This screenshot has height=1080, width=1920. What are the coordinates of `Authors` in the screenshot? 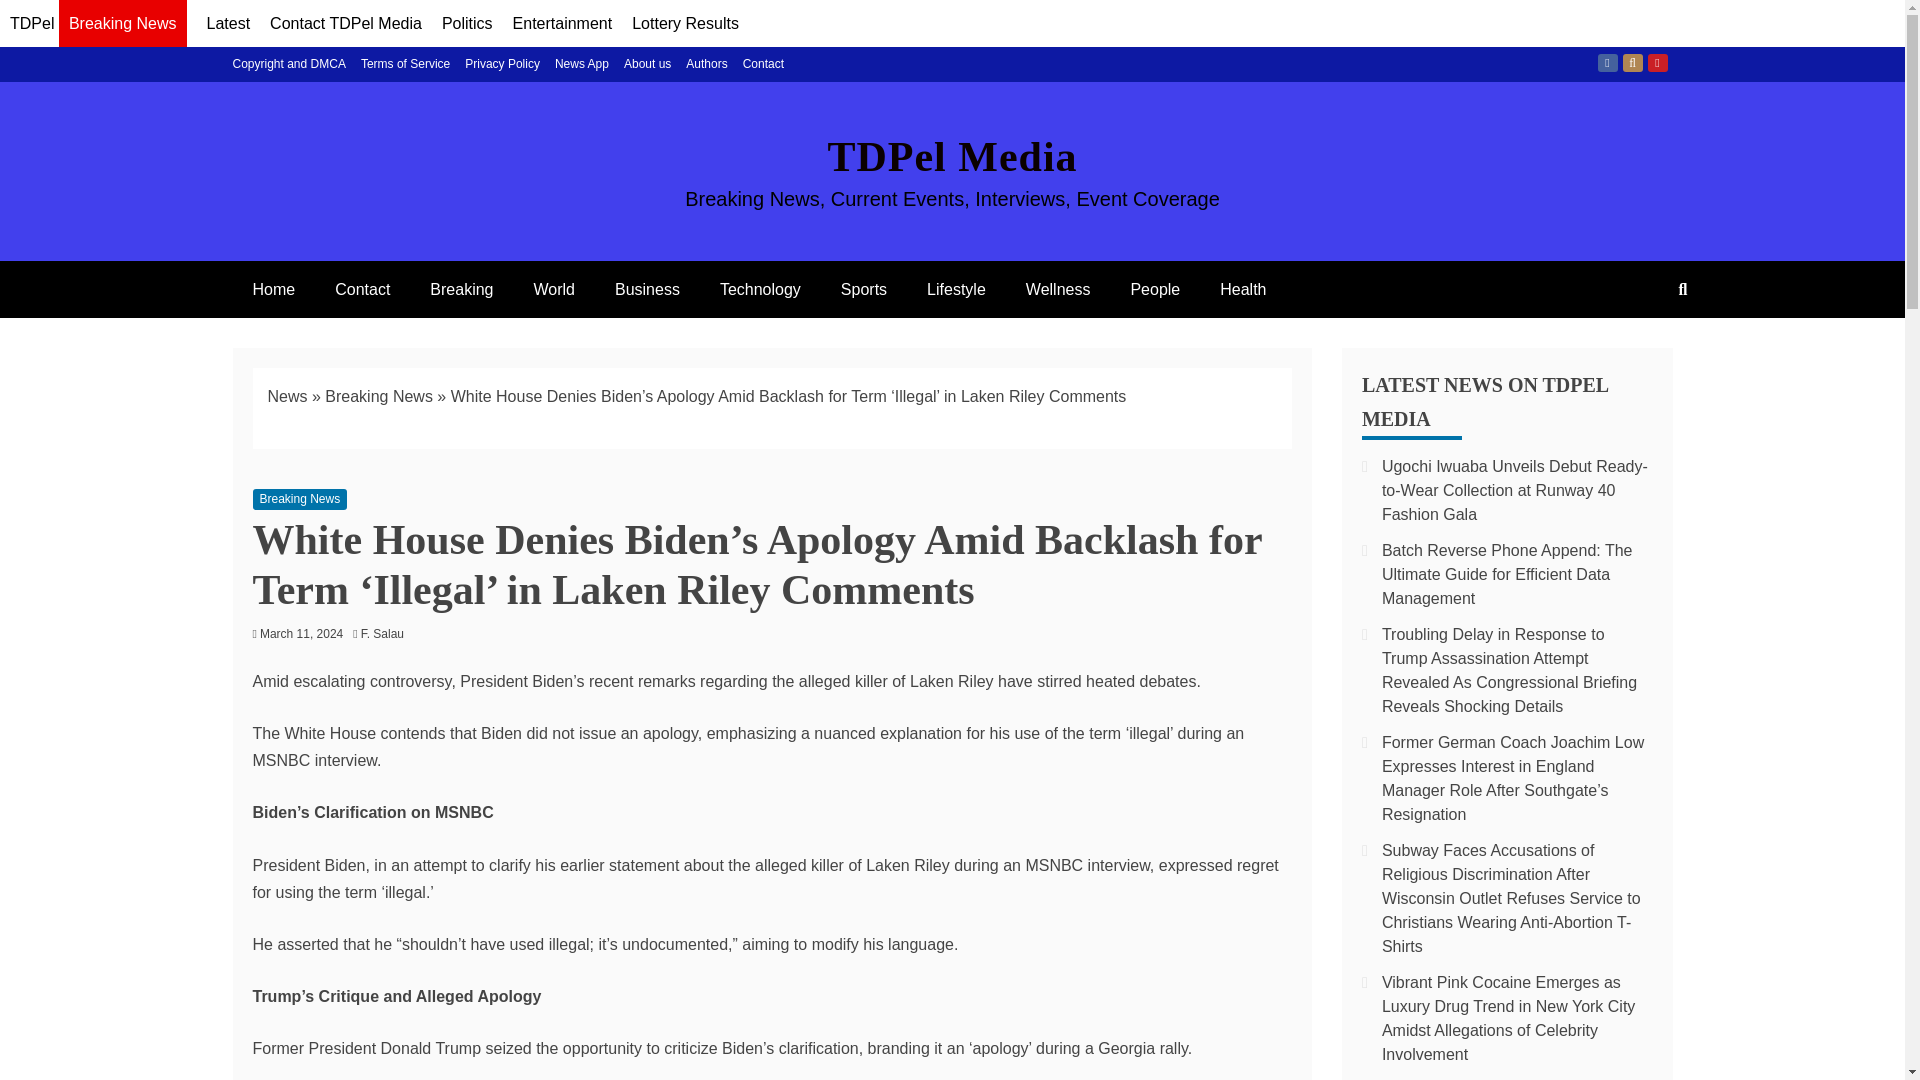 It's located at (706, 64).